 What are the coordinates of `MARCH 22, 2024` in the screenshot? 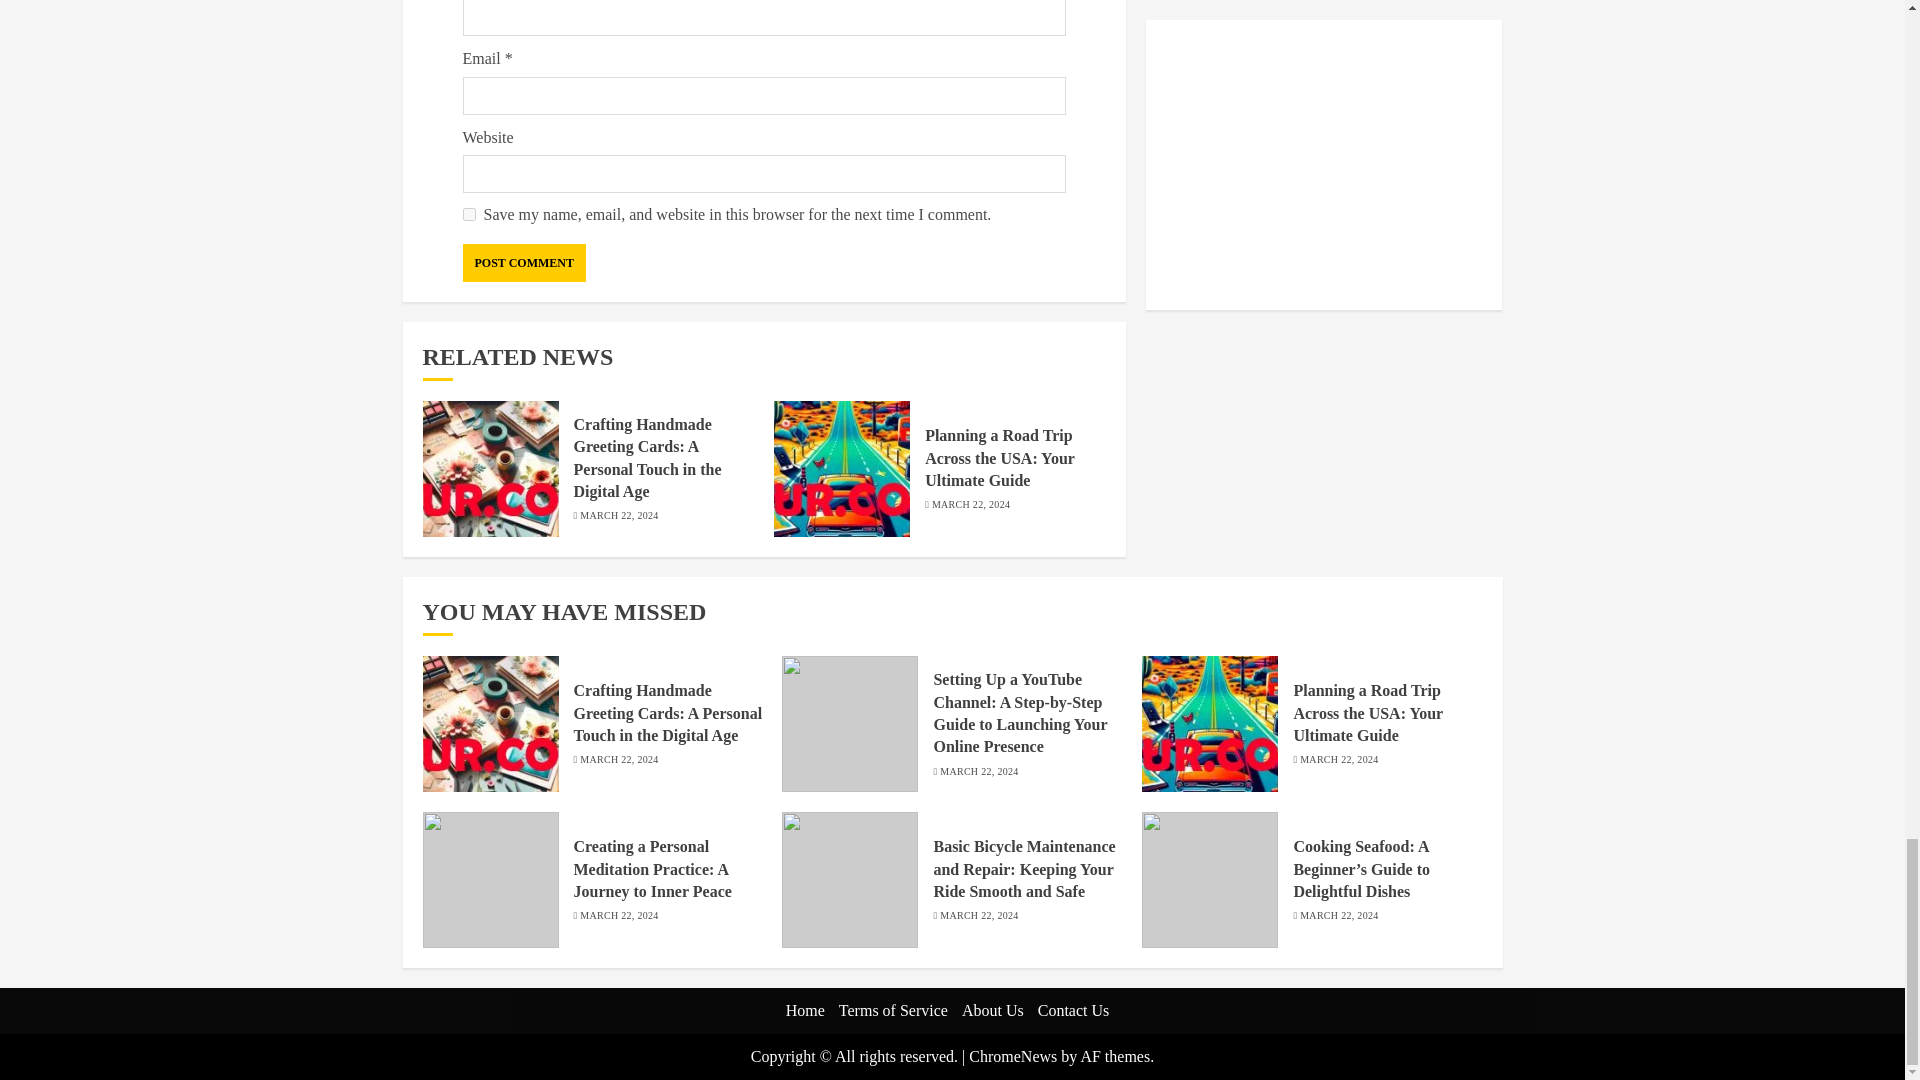 It's located at (1338, 759).